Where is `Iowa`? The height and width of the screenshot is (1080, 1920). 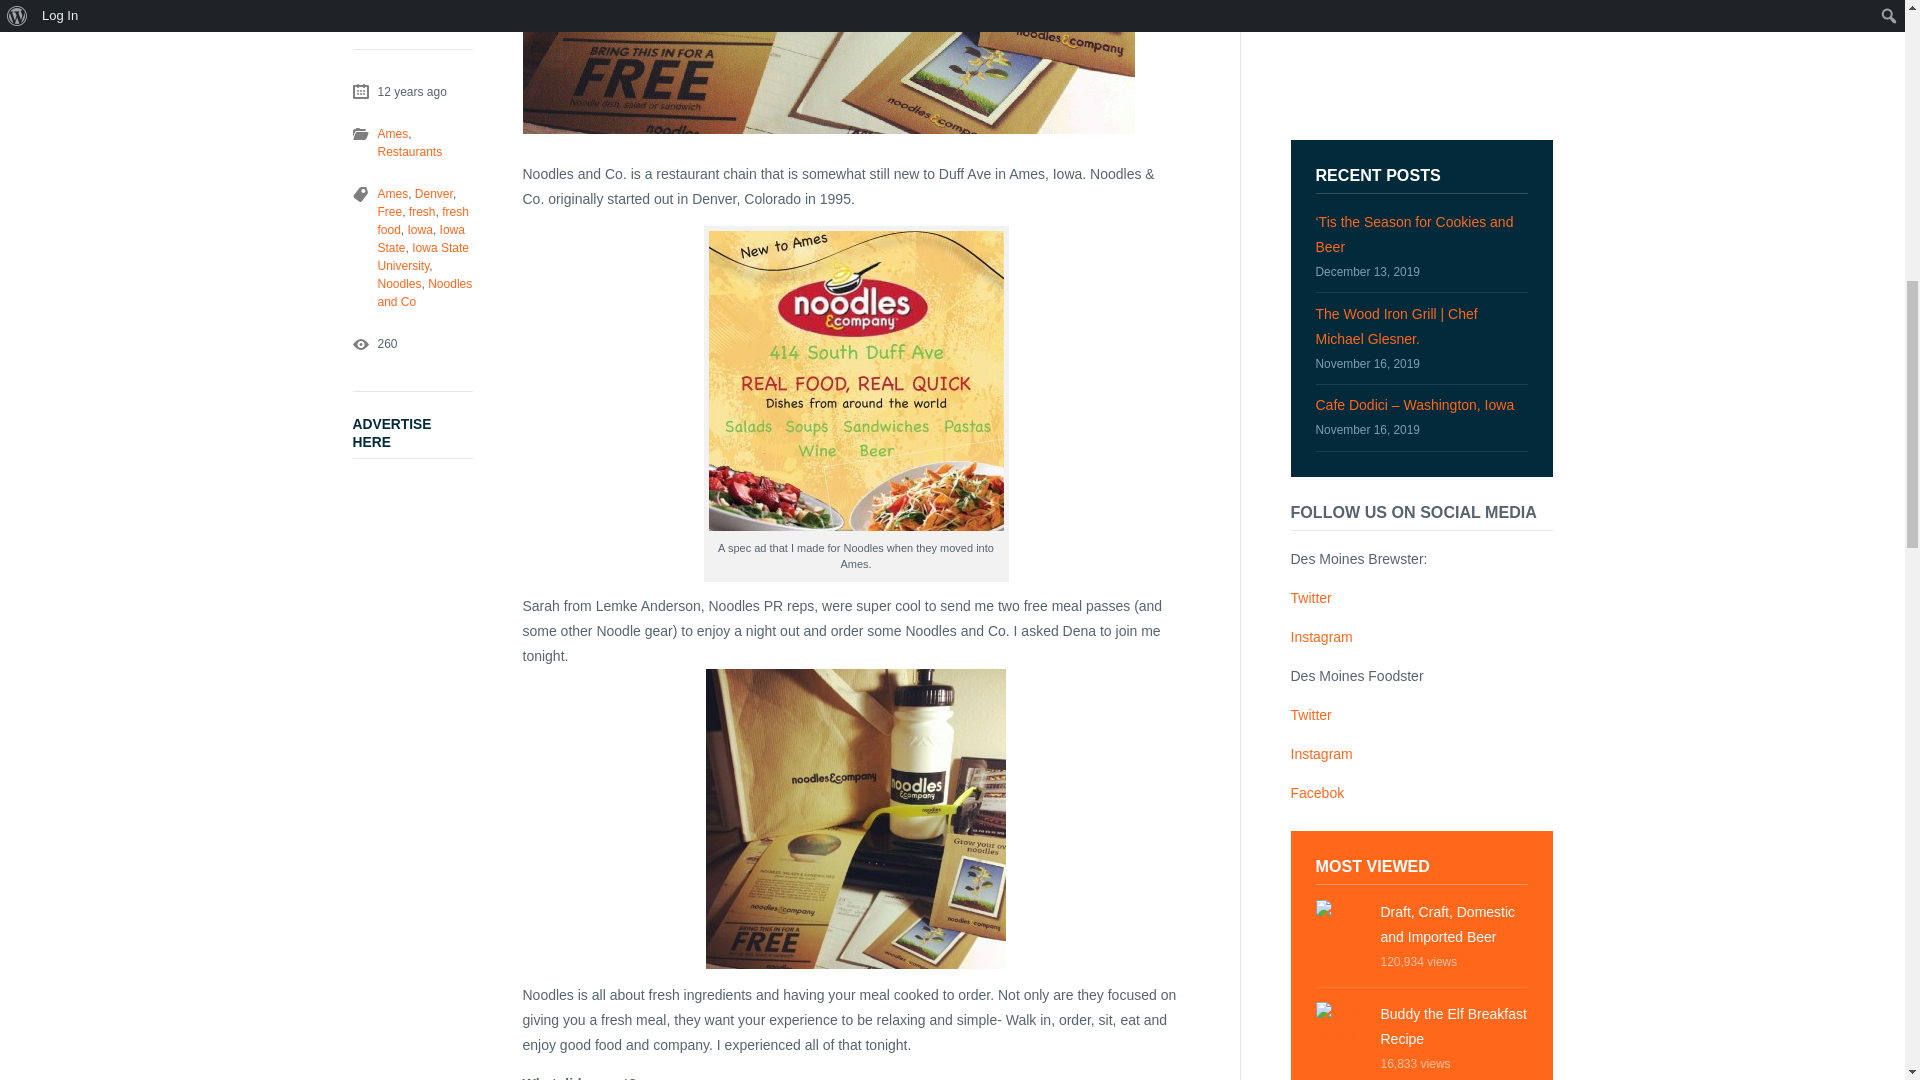 Iowa is located at coordinates (420, 229).